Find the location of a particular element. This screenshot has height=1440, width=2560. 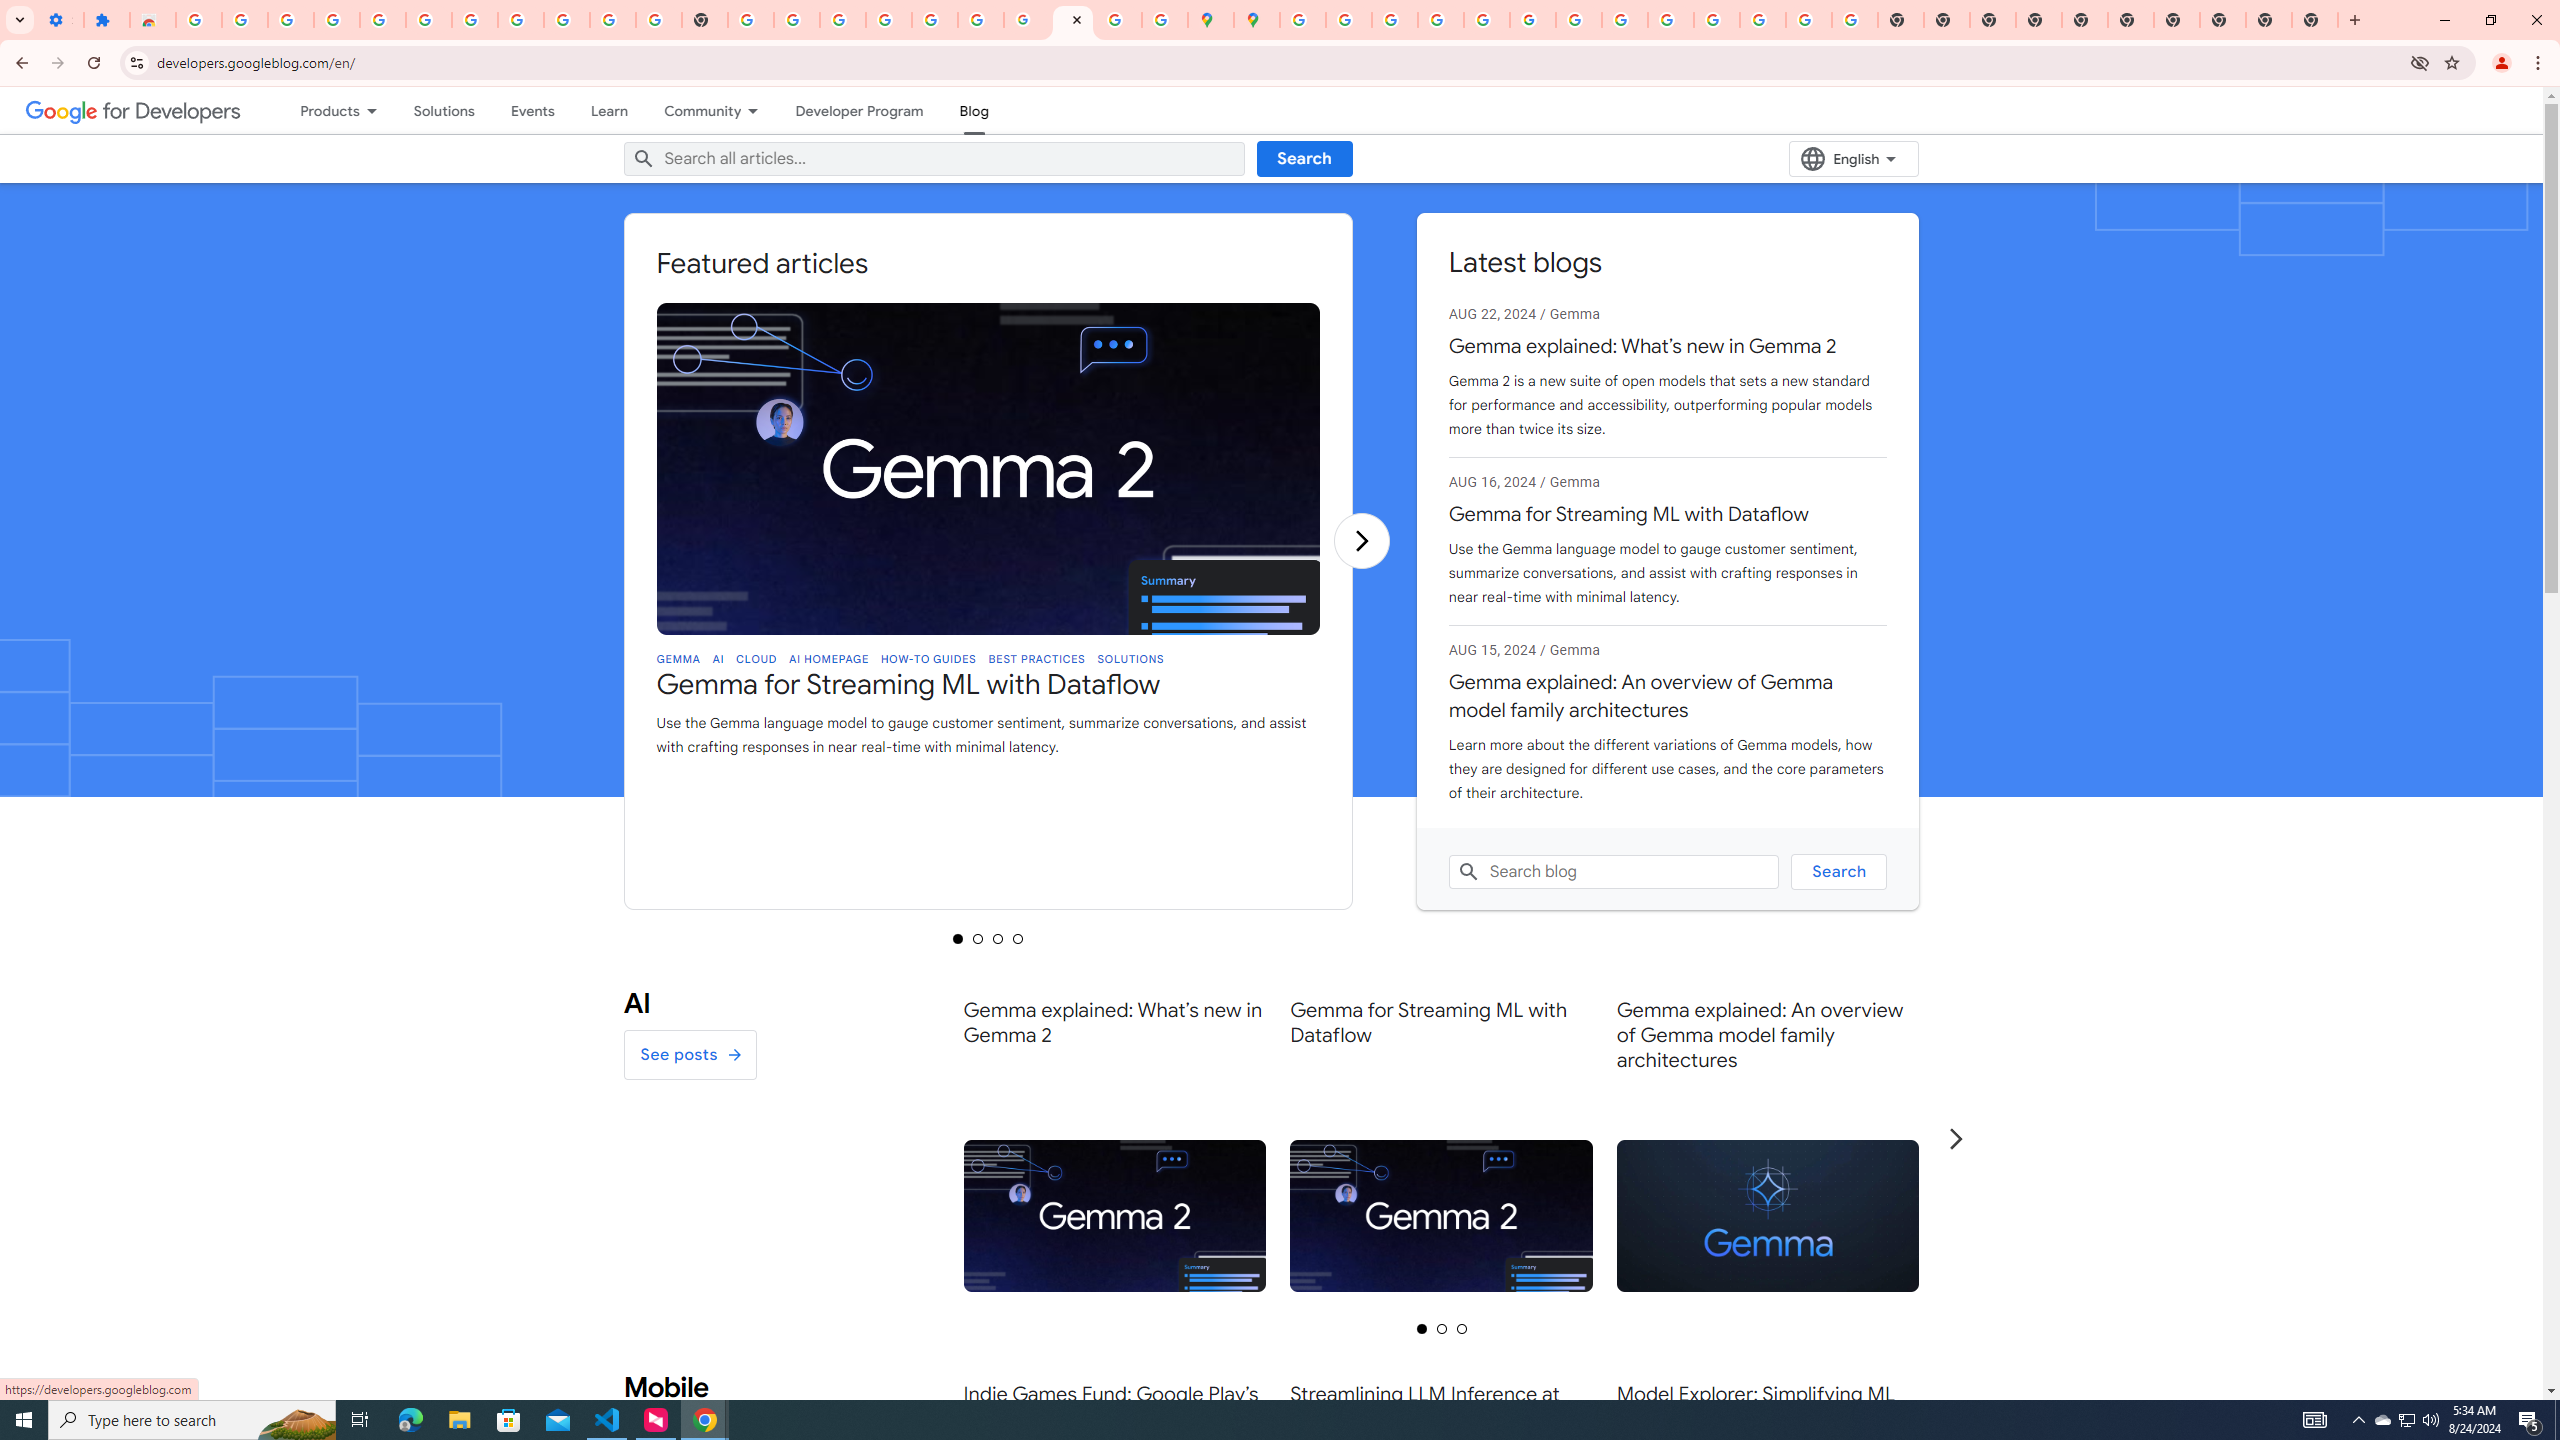

Google Account is located at coordinates (567, 20).